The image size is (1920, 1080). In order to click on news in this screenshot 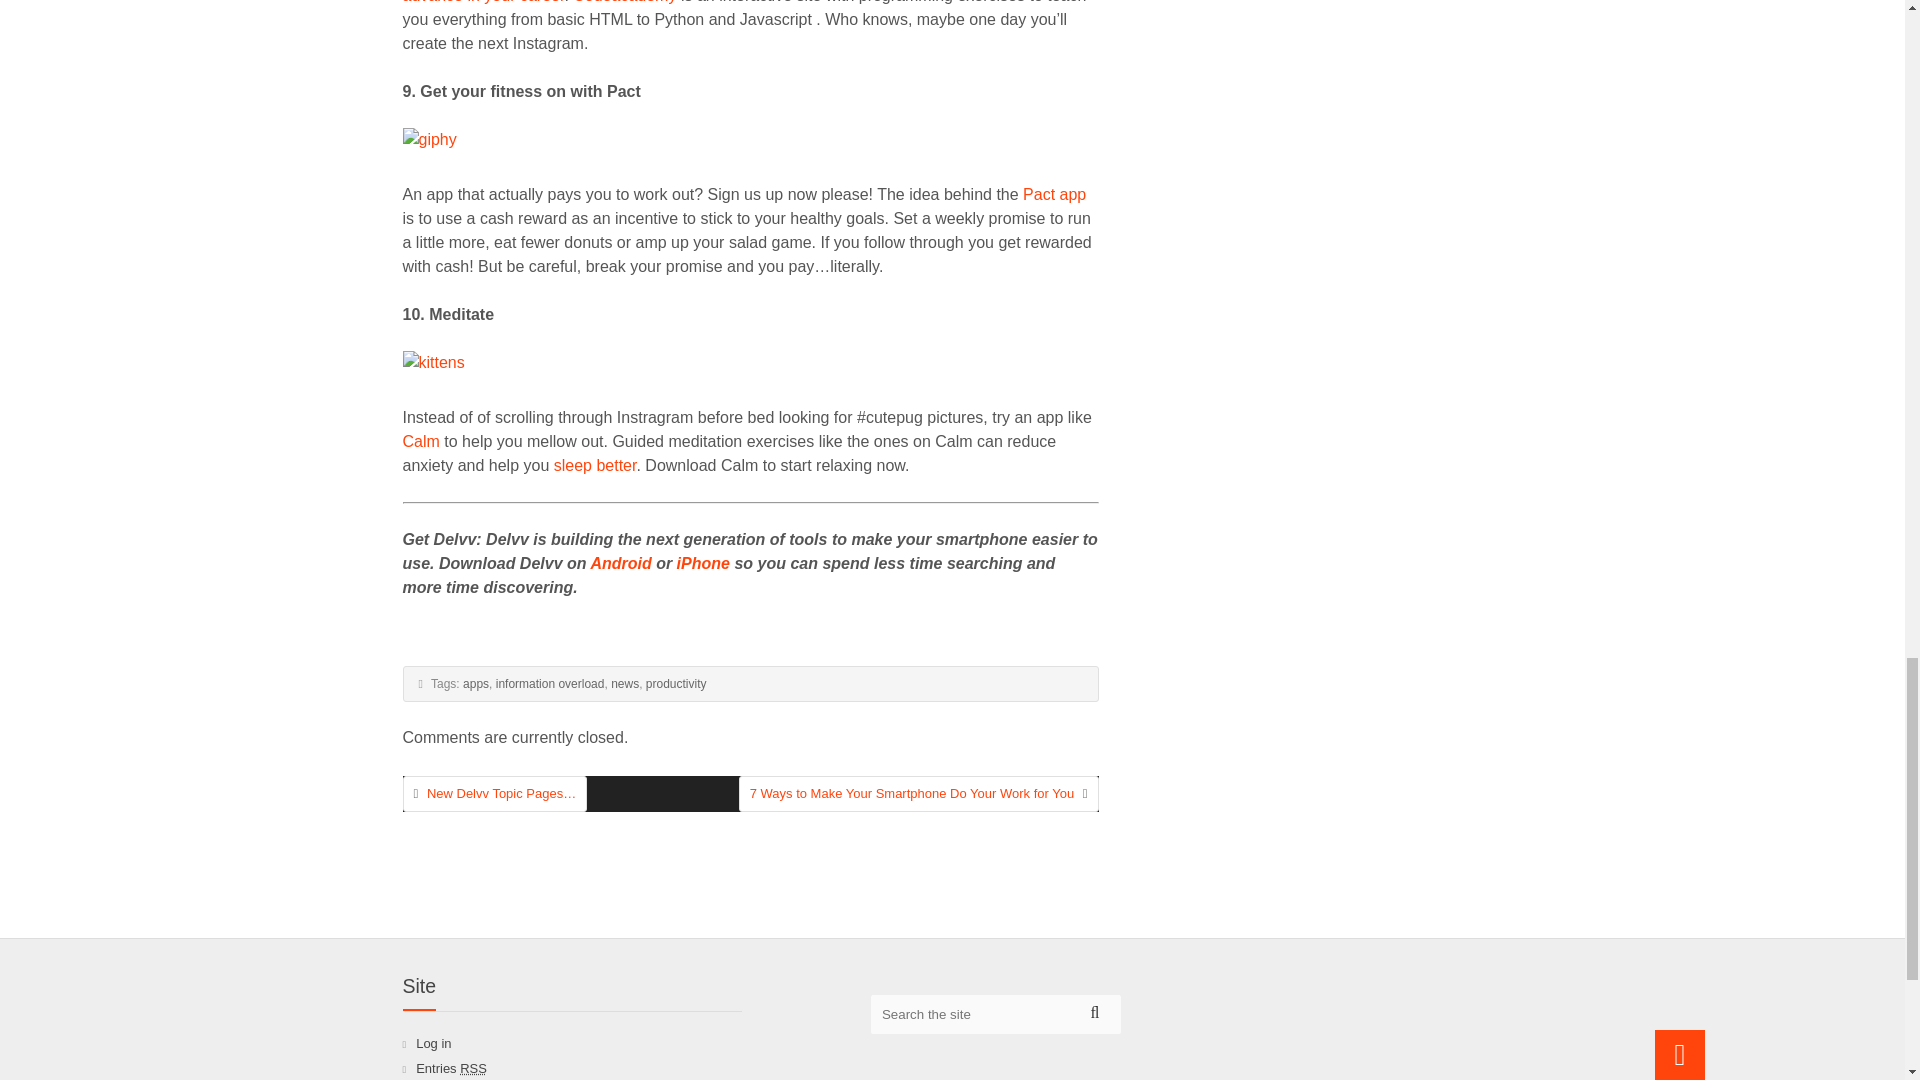, I will do `click(624, 684)`.